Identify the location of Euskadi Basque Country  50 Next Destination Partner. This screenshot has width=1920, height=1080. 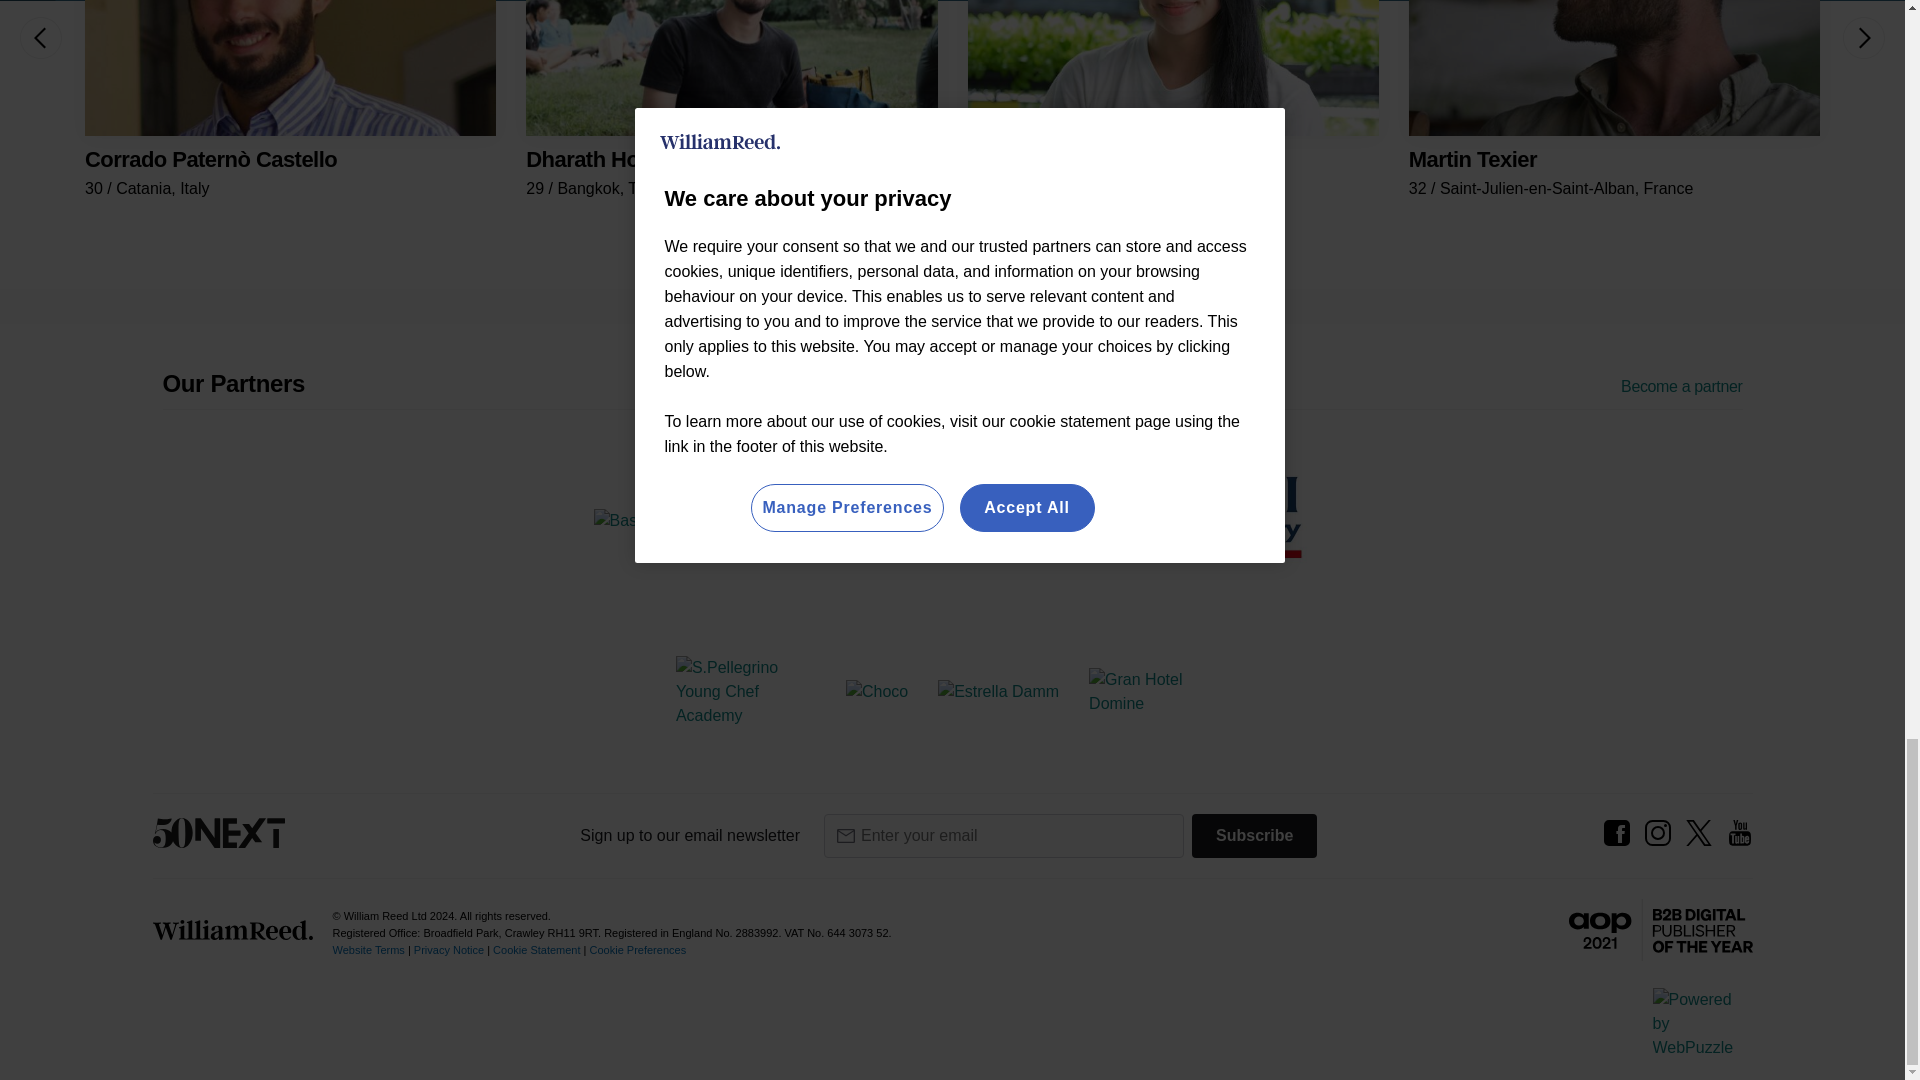
(1193, 517).